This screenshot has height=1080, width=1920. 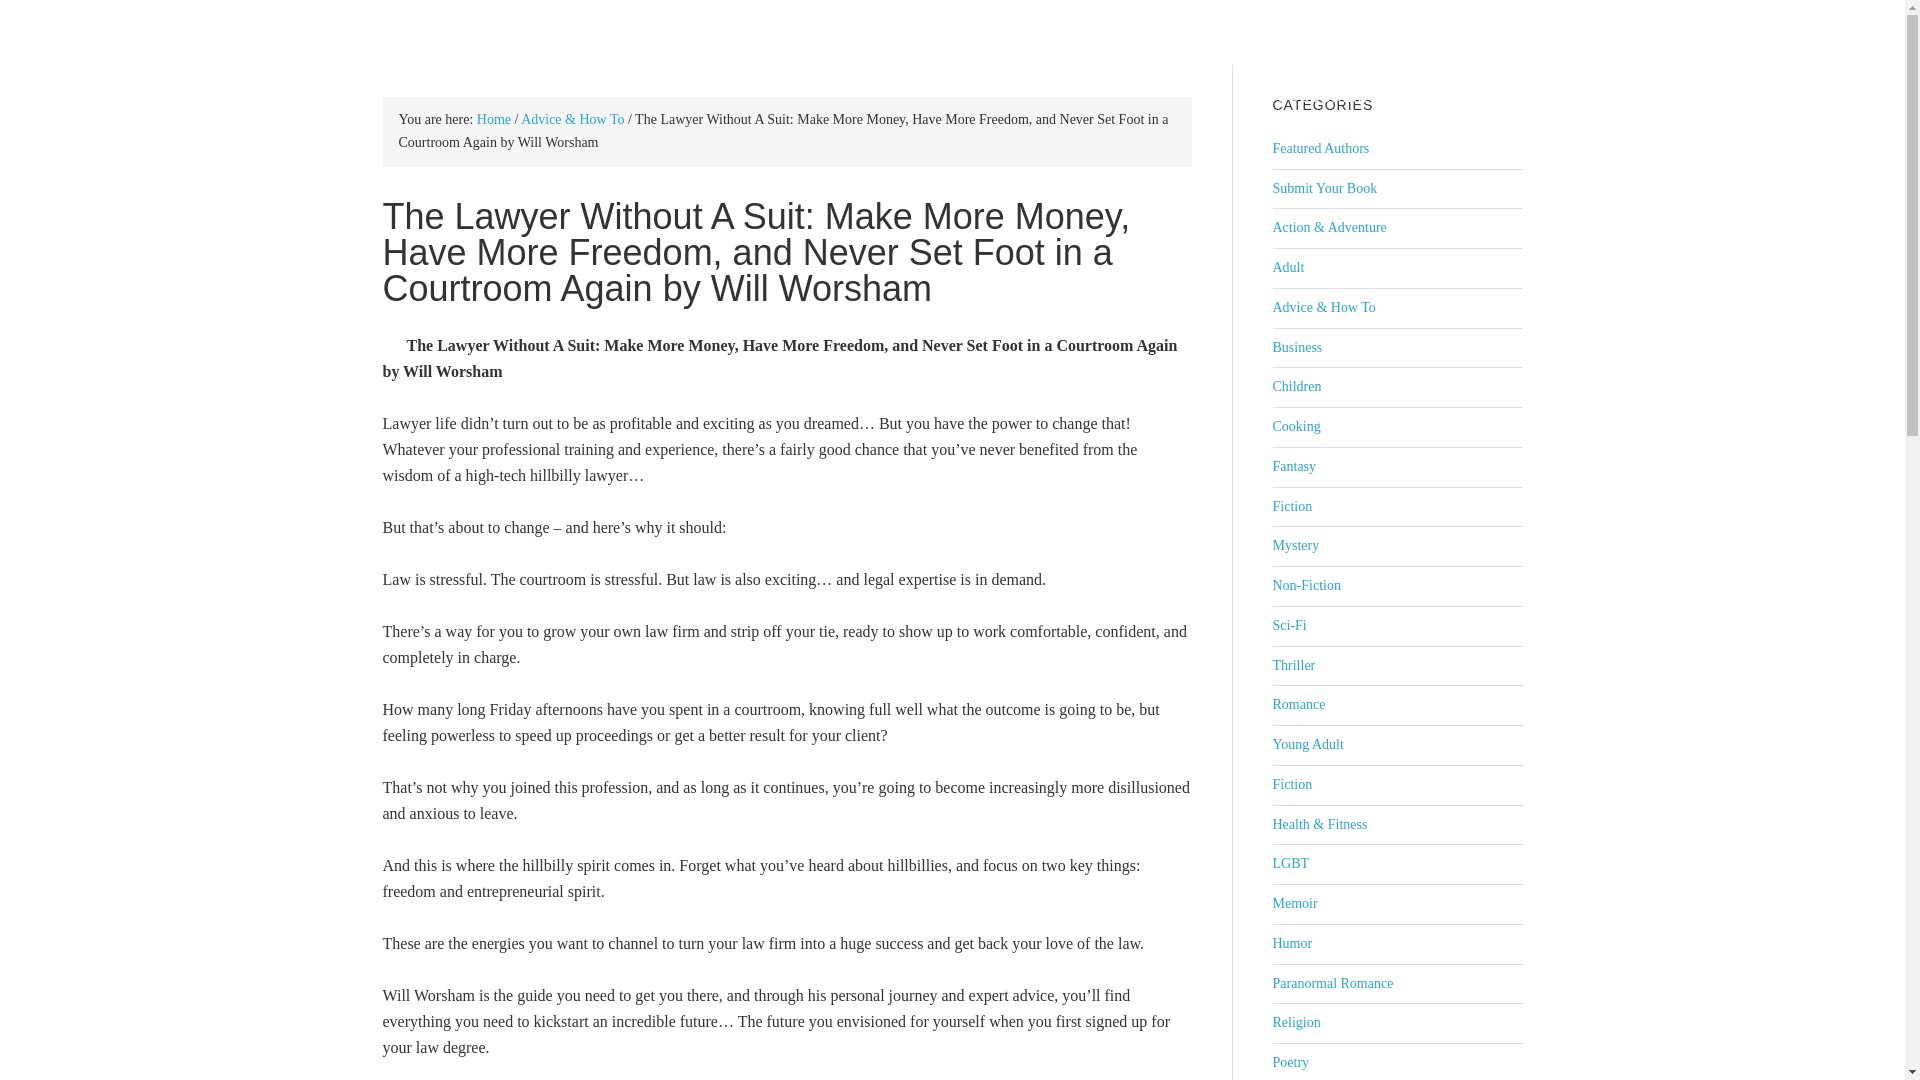 What do you see at coordinates (1291, 784) in the screenshot?
I see `Fiction` at bounding box center [1291, 784].